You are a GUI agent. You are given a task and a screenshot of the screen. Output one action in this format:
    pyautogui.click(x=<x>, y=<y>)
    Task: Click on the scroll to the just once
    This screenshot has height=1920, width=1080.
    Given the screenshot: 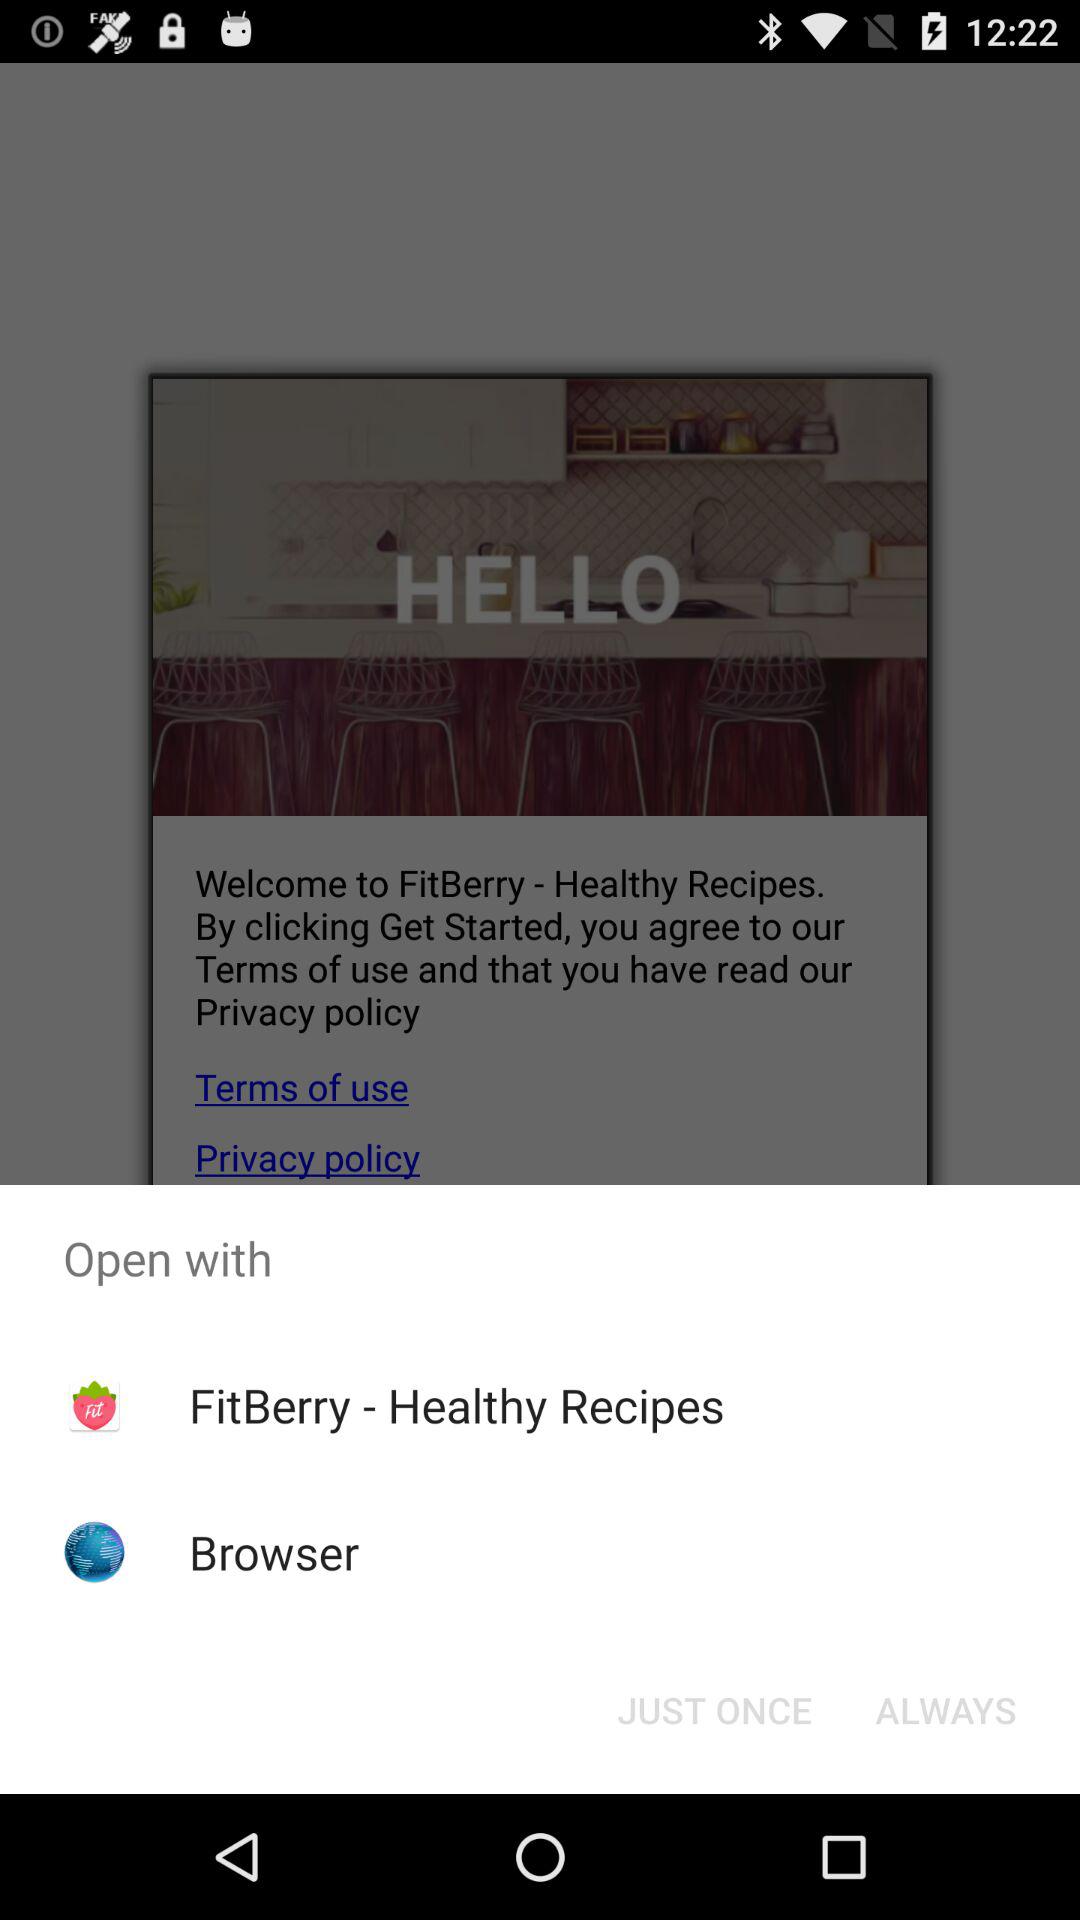 What is the action you would take?
    pyautogui.click(x=714, y=1710)
    